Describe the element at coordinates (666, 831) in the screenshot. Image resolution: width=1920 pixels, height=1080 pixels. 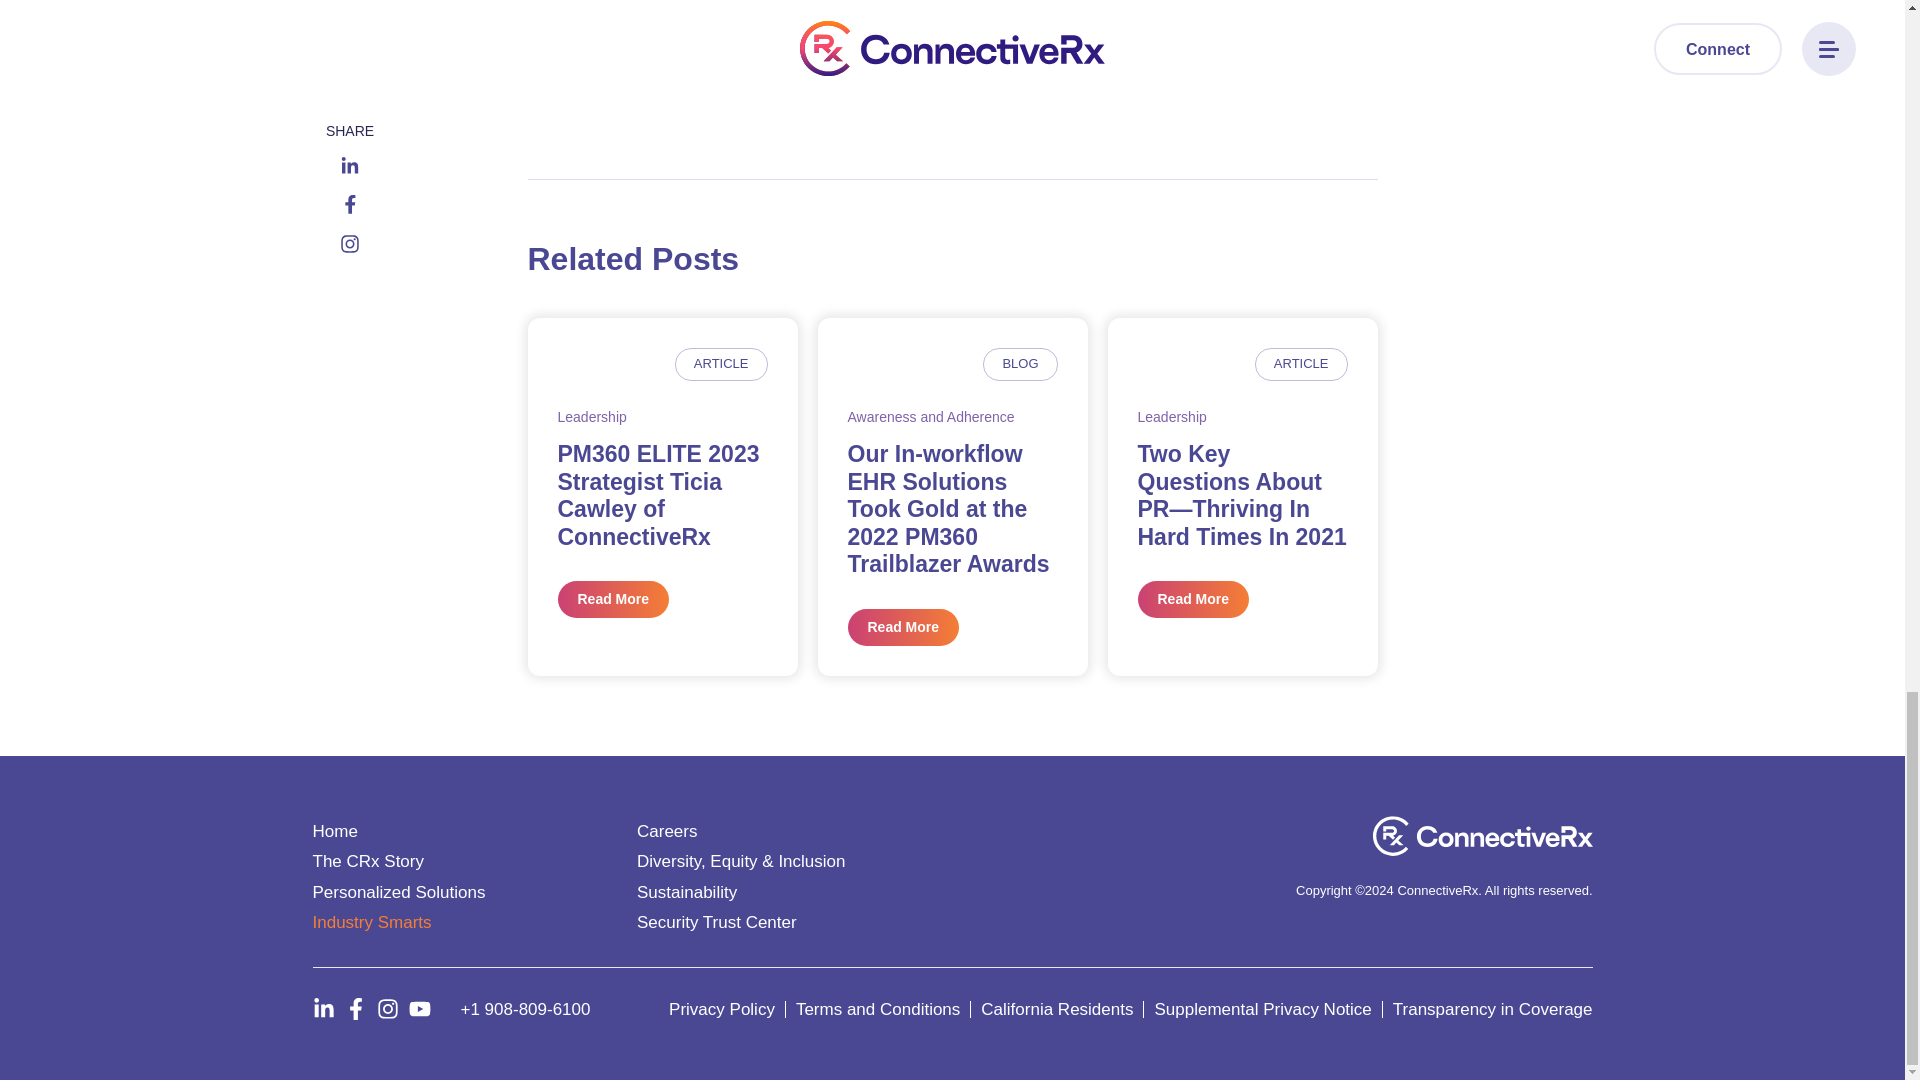
I see `Careers` at that location.